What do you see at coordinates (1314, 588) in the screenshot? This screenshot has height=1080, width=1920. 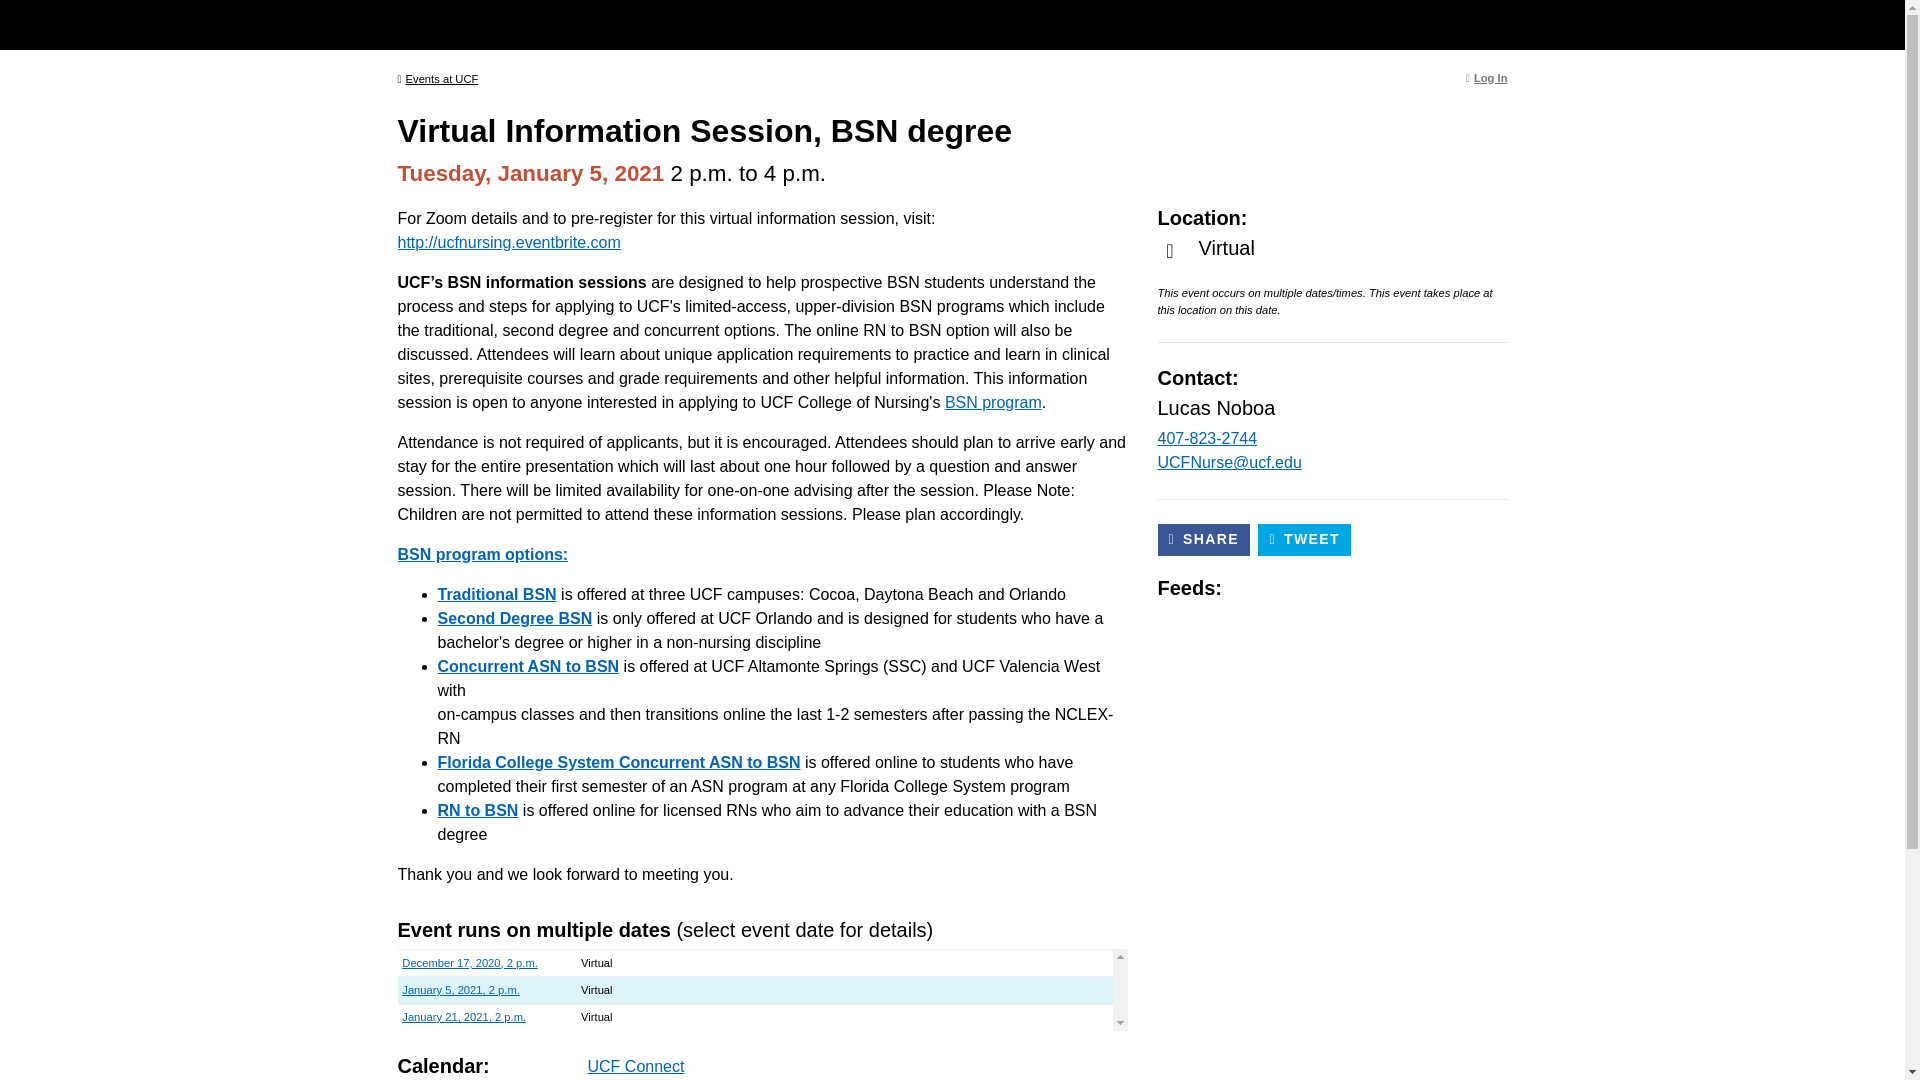 I see `RSS Feed` at bounding box center [1314, 588].